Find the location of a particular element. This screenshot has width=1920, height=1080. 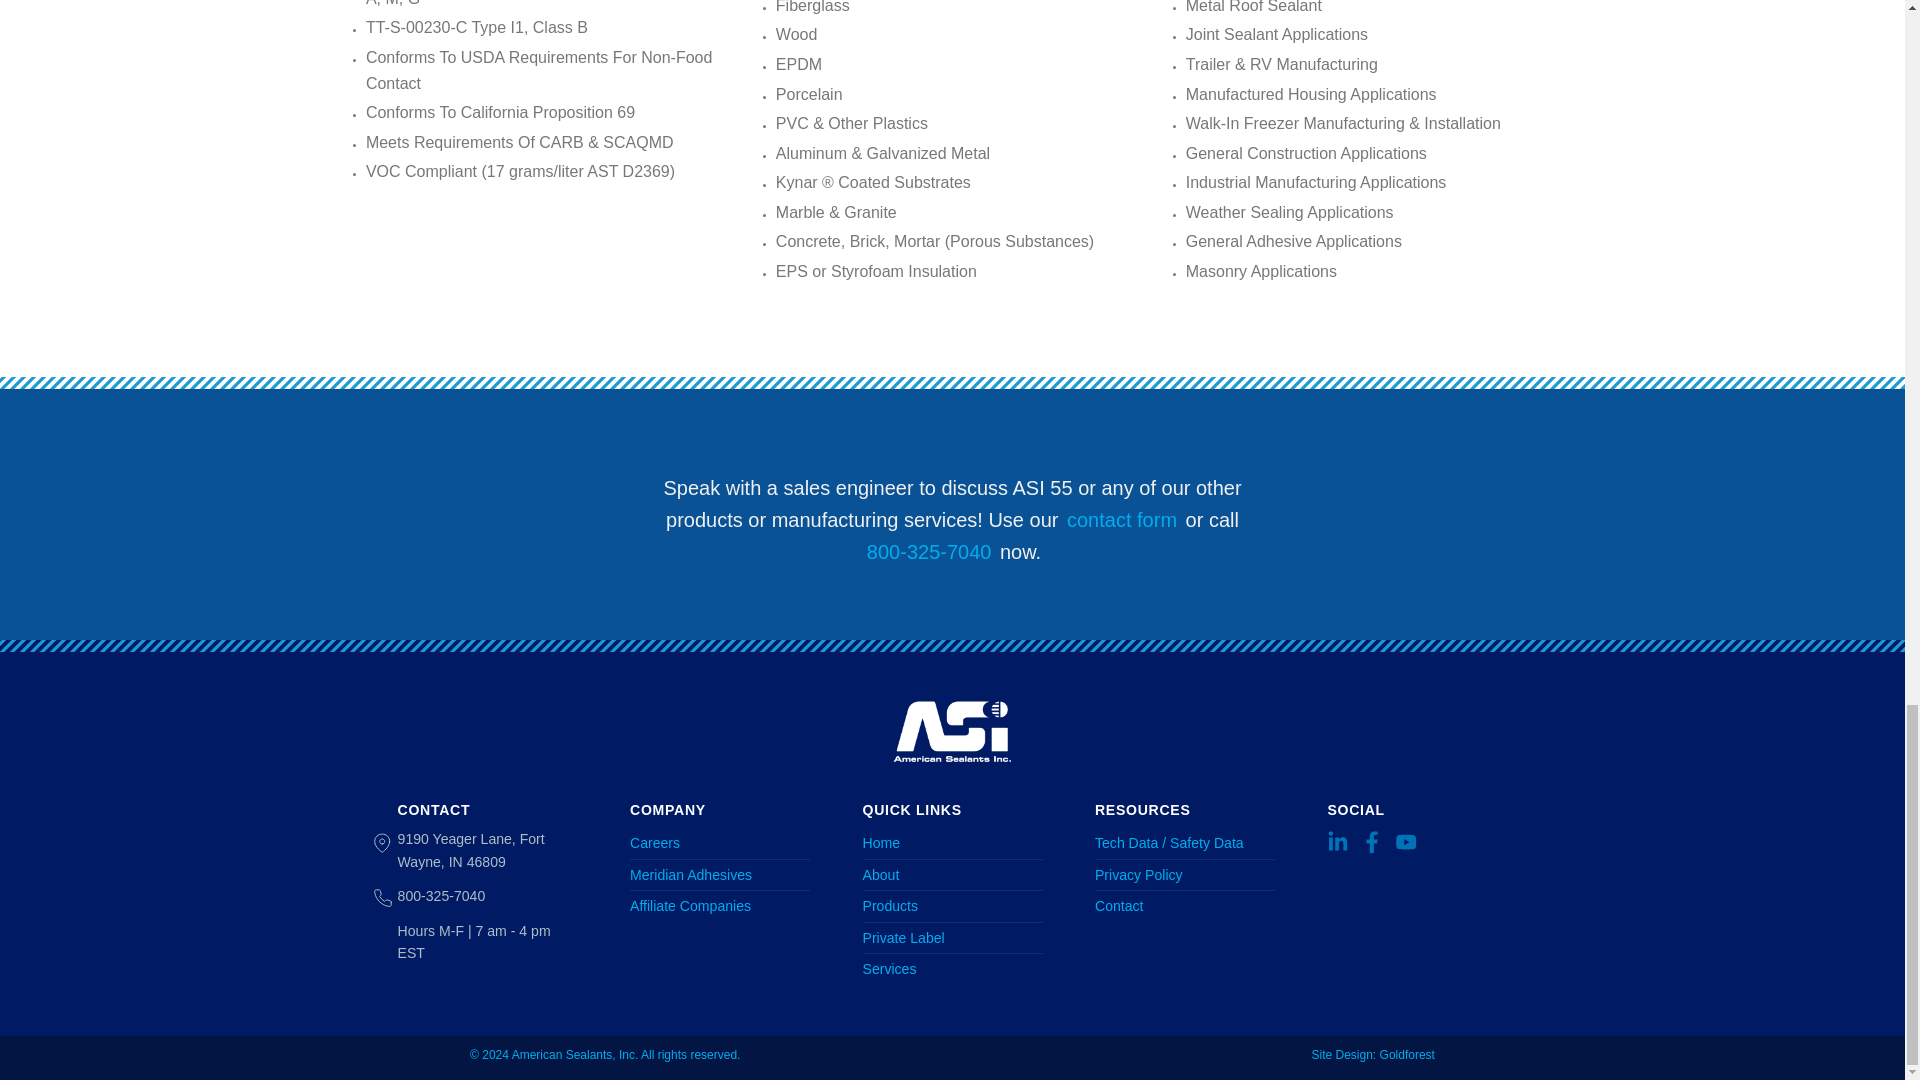

Meridian Adhesives is located at coordinates (720, 875).